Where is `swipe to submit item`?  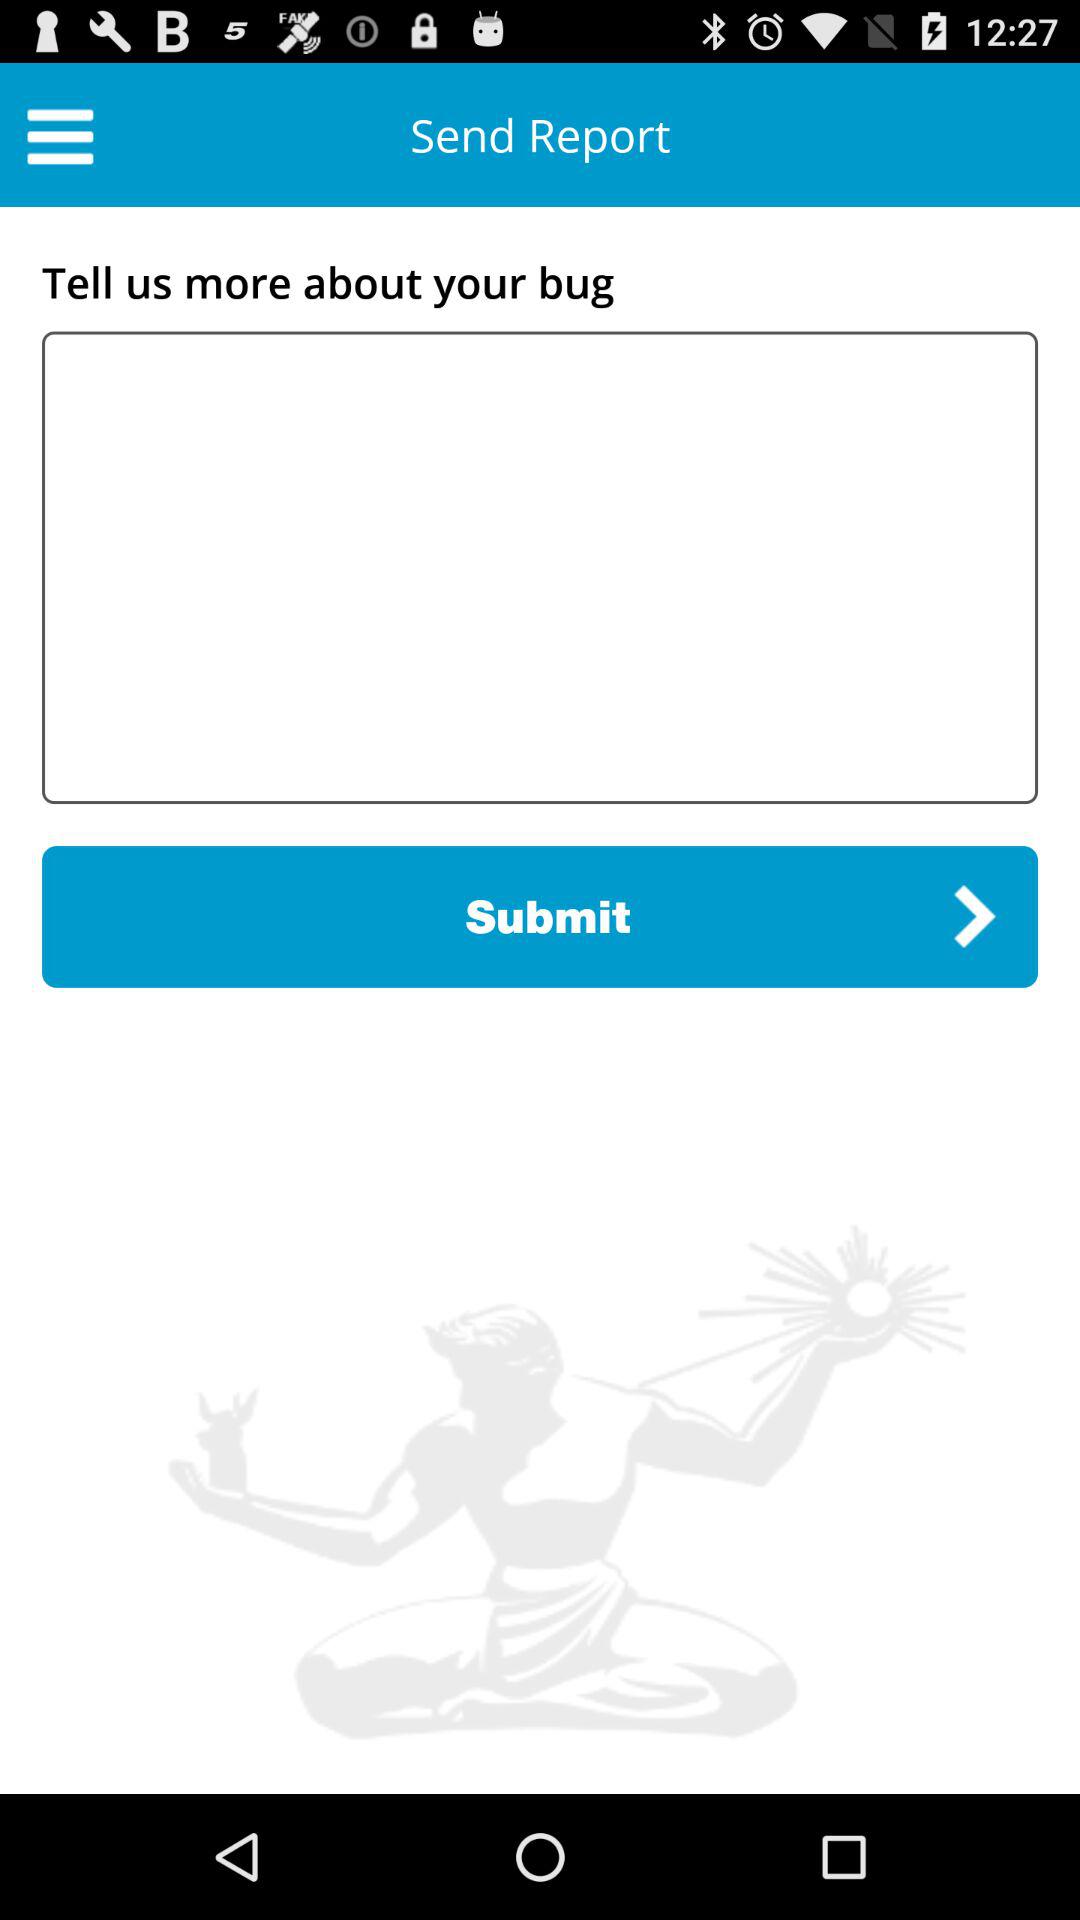 swipe to submit item is located at coordinates (540, 916).